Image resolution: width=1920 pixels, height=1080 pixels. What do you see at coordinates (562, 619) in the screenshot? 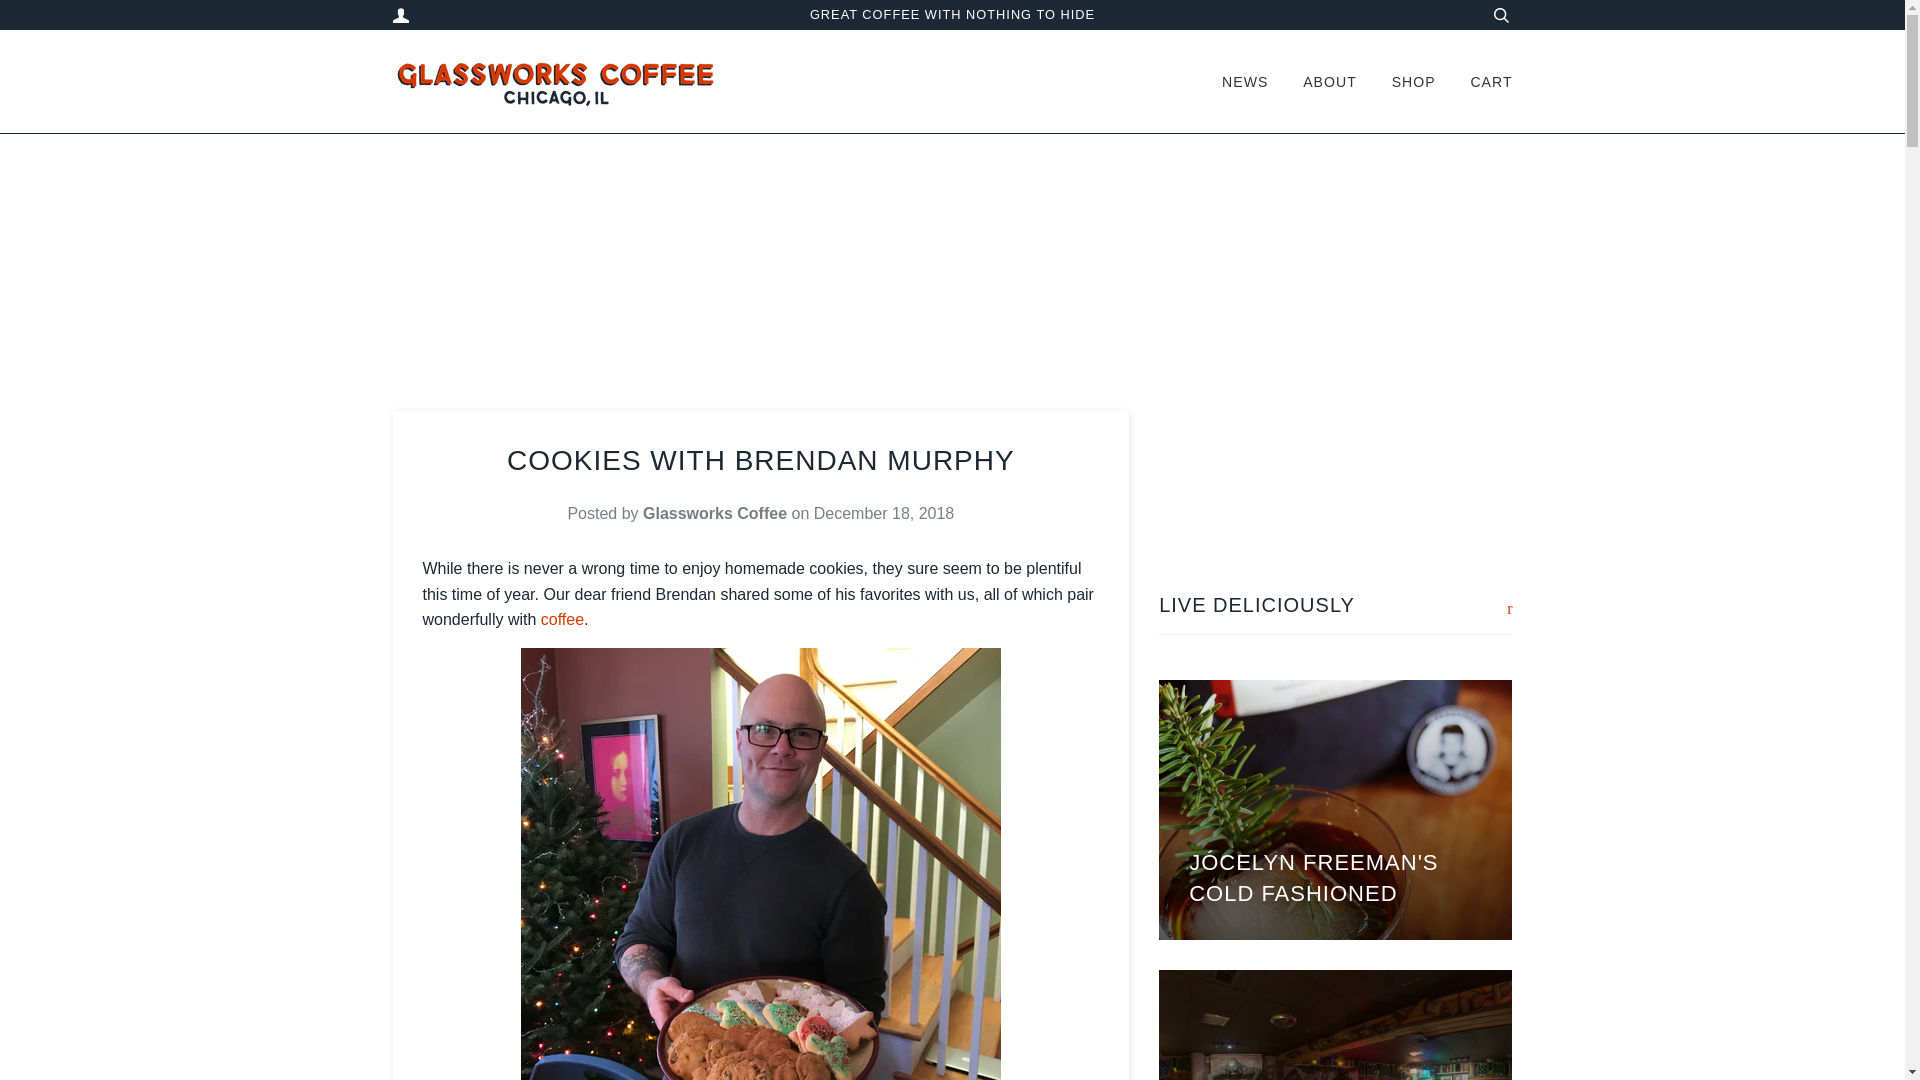
I see `Glassworks Coffee` at bounding box center [562, 619].